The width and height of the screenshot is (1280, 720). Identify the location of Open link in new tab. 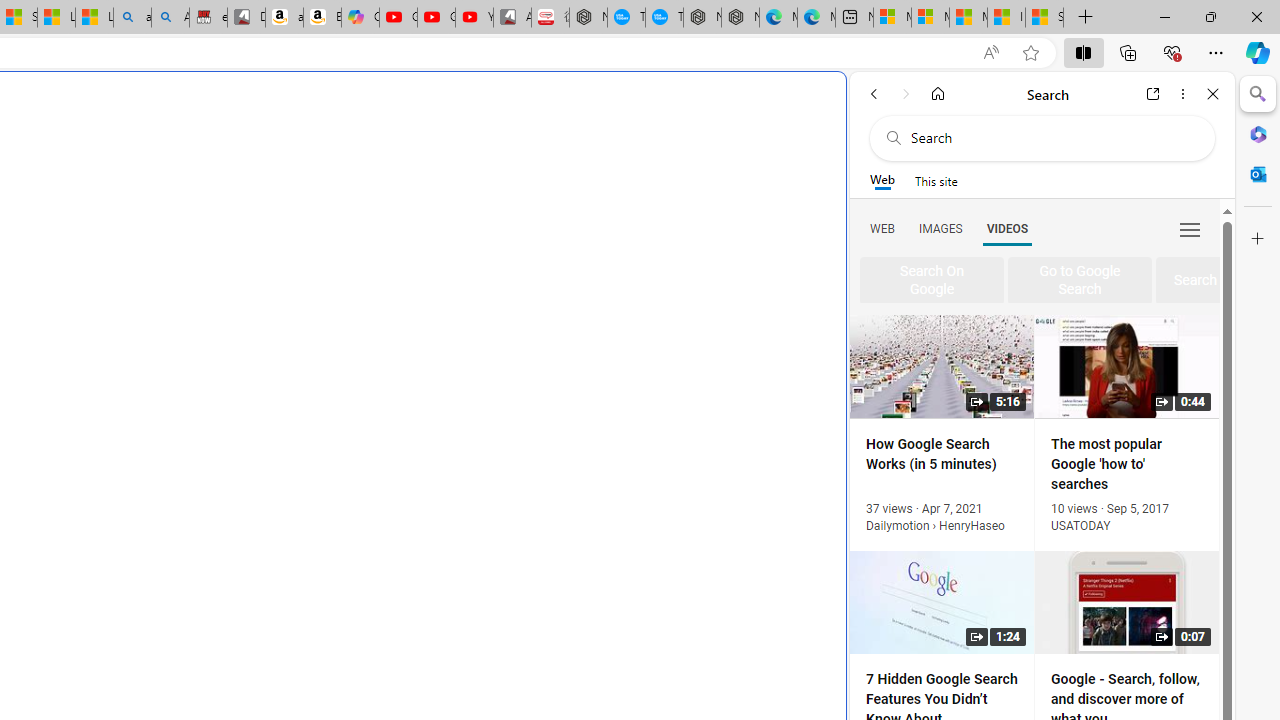
(1153, 94).